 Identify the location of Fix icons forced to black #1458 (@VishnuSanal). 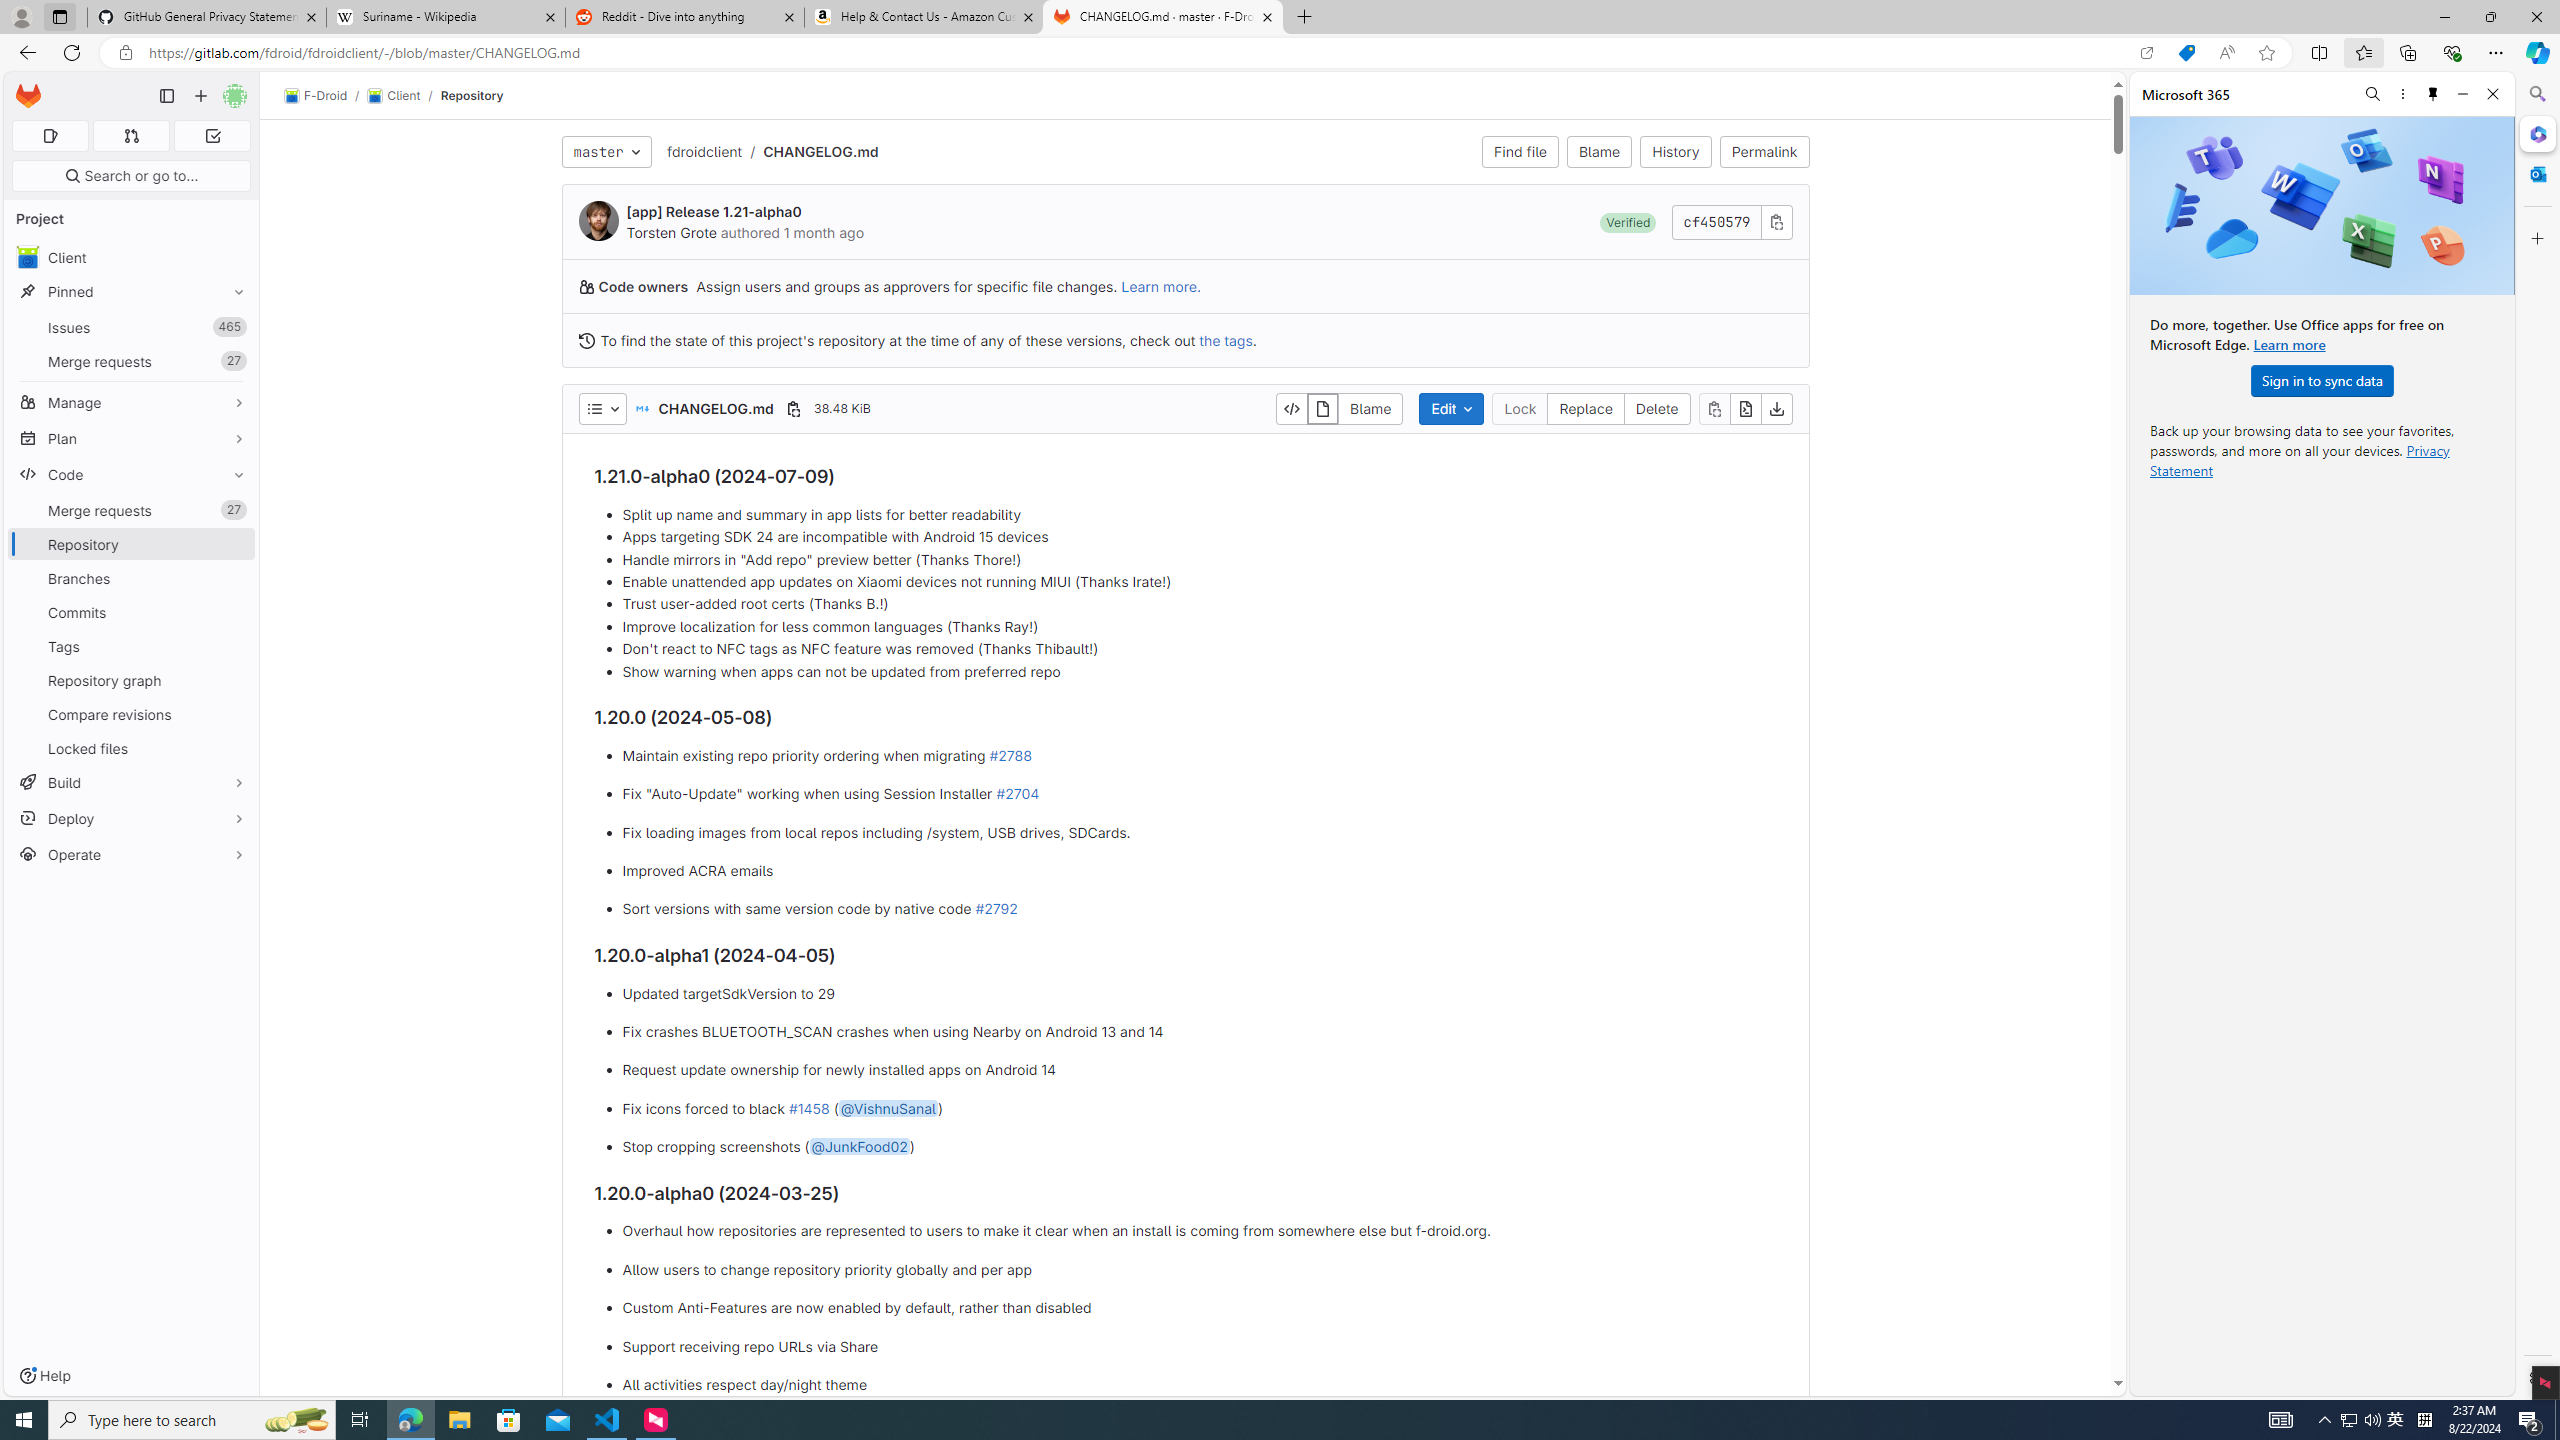
(1199, 1108).